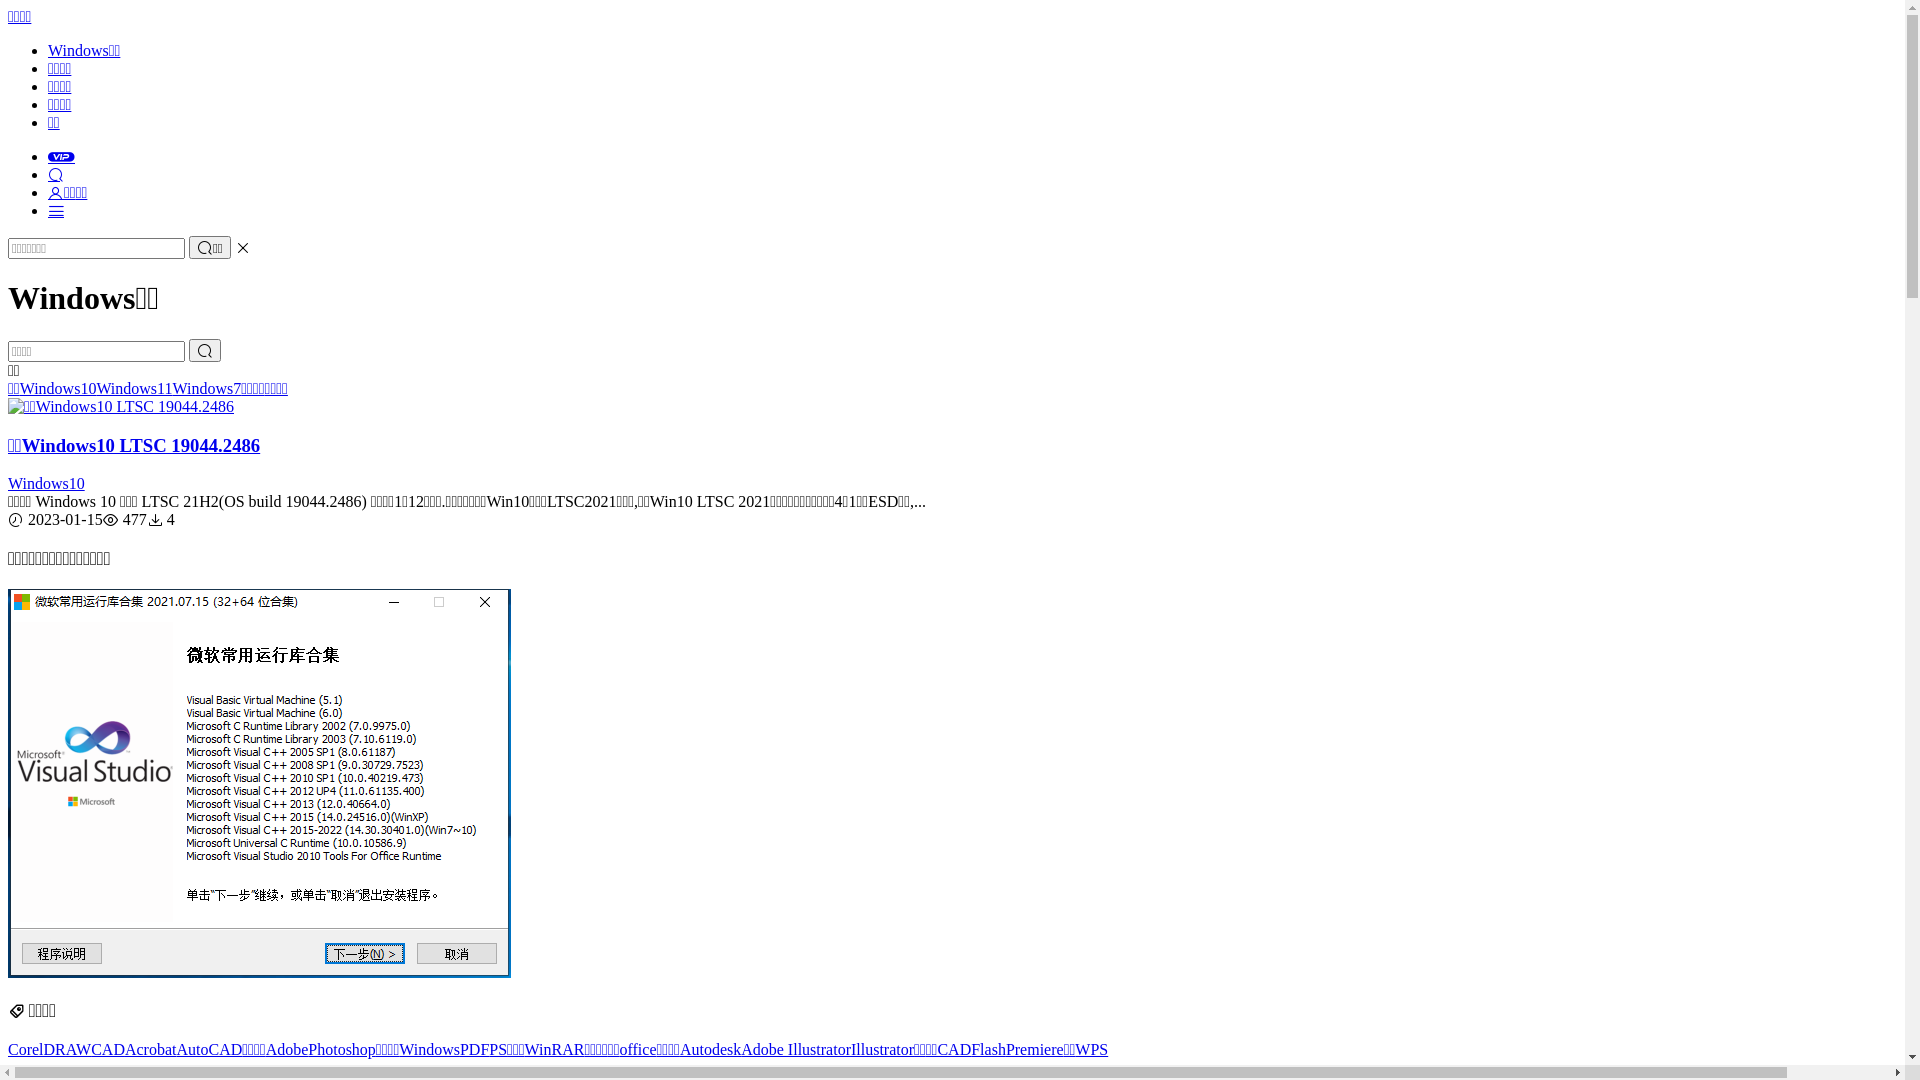  What do you see at coordinates (498, 1050) in the screenshot?
I see `PS` at bounding box center [498, 1050].